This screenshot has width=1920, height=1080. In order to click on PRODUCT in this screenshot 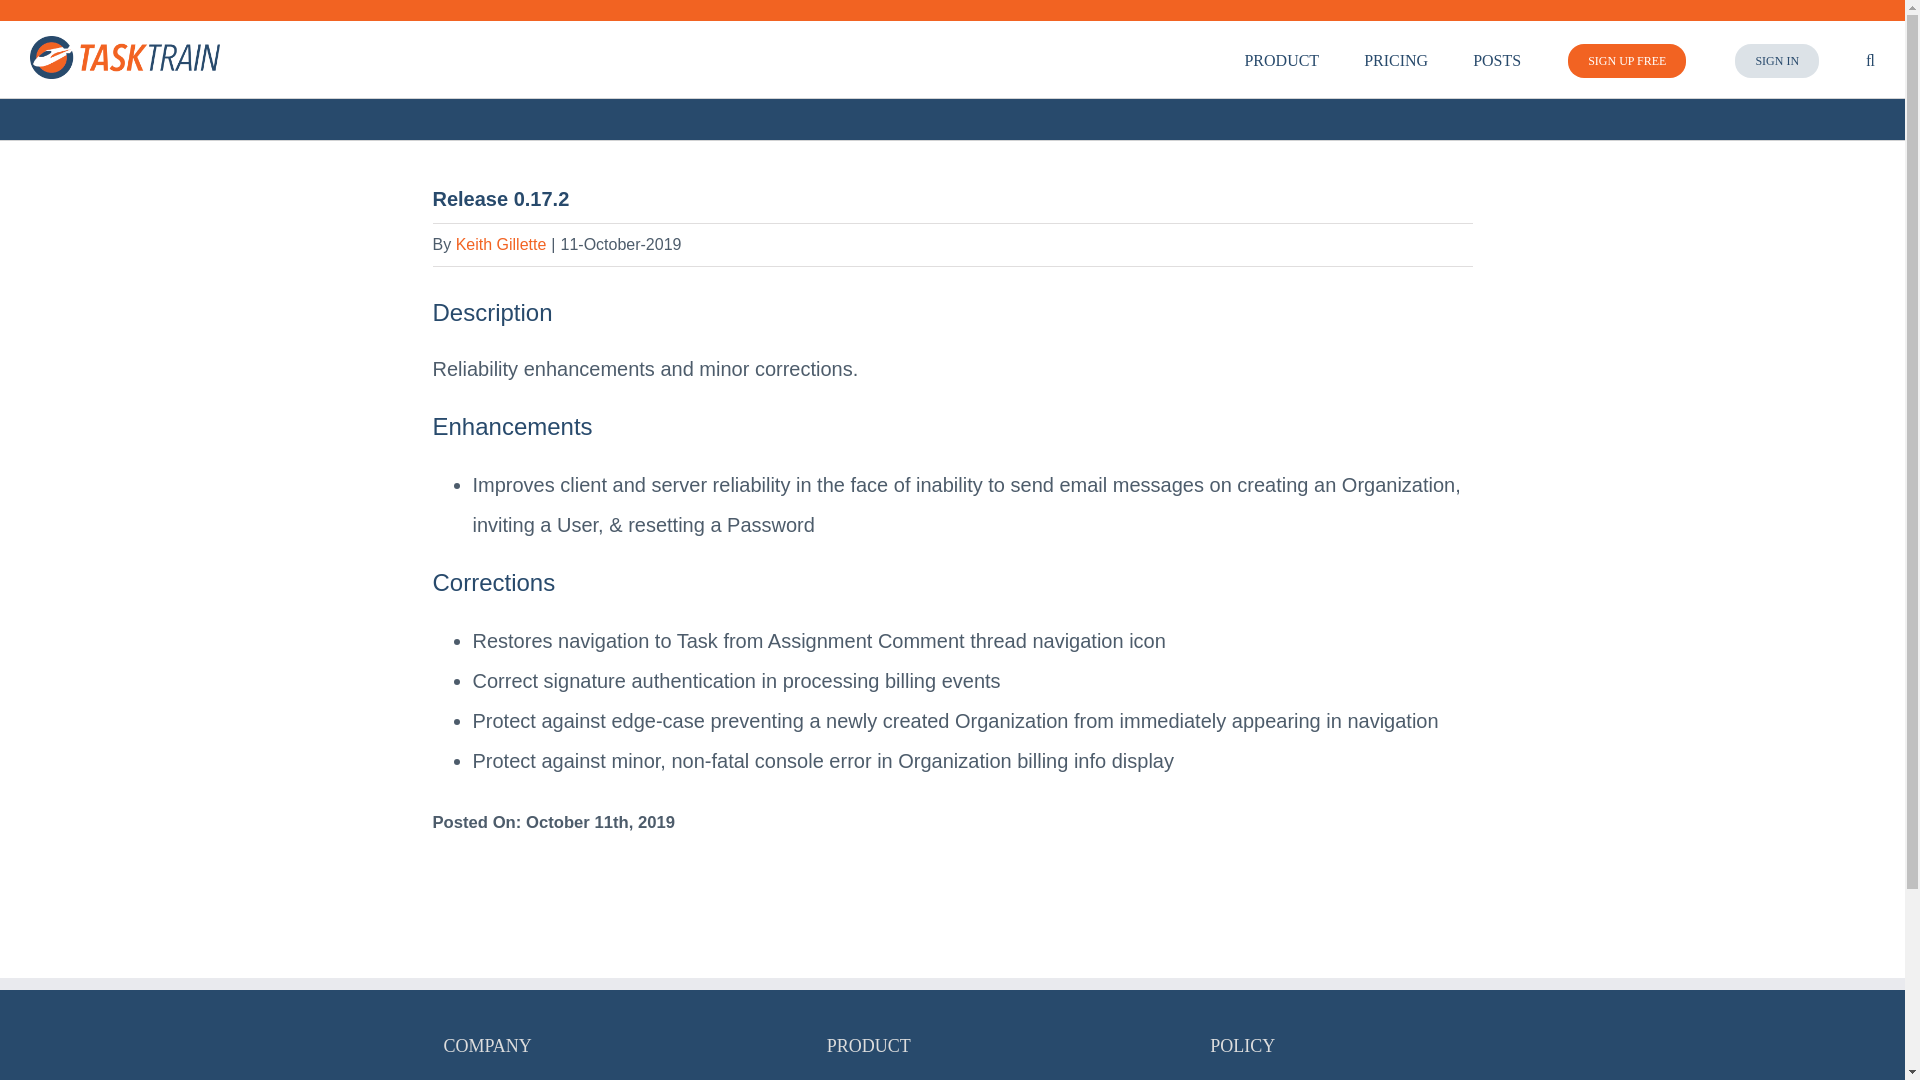, I will do `click(1282, 59)`.